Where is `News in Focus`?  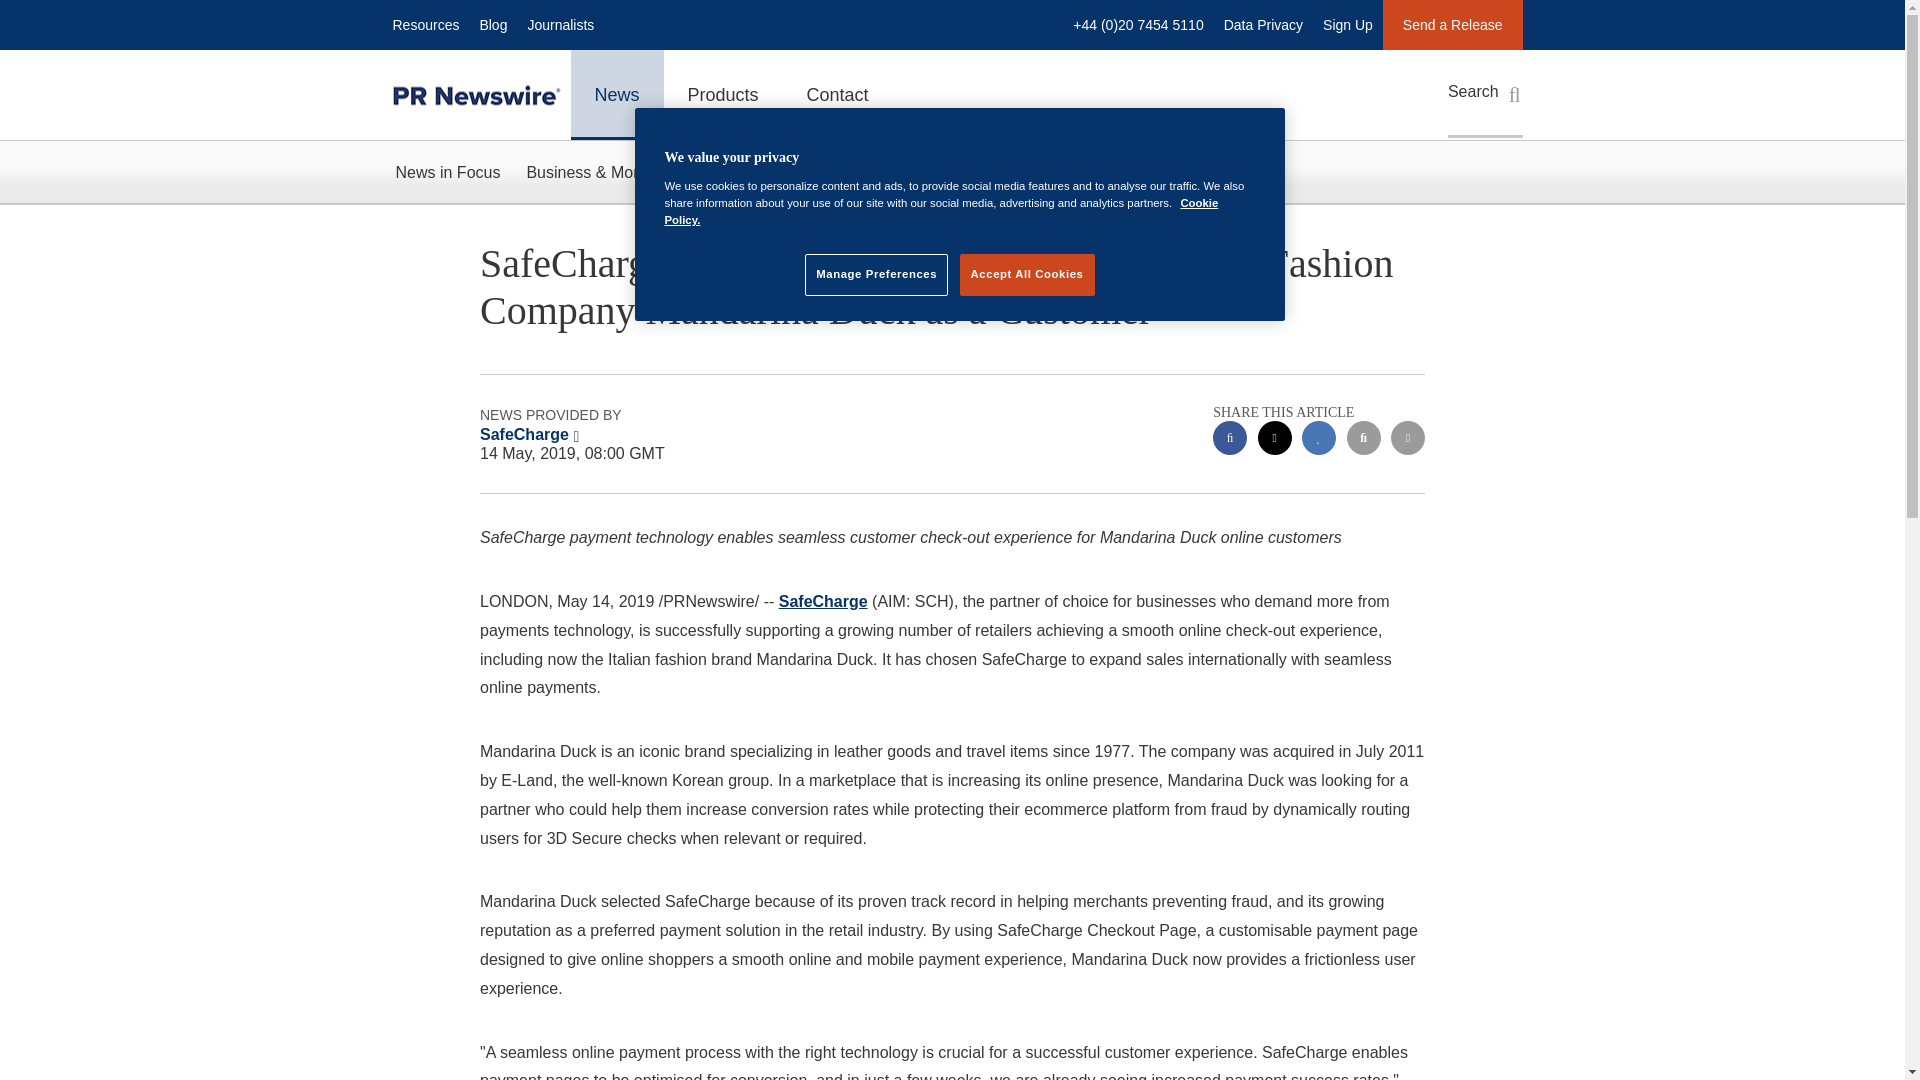 News in Focus is located at coordinates (447, 172).